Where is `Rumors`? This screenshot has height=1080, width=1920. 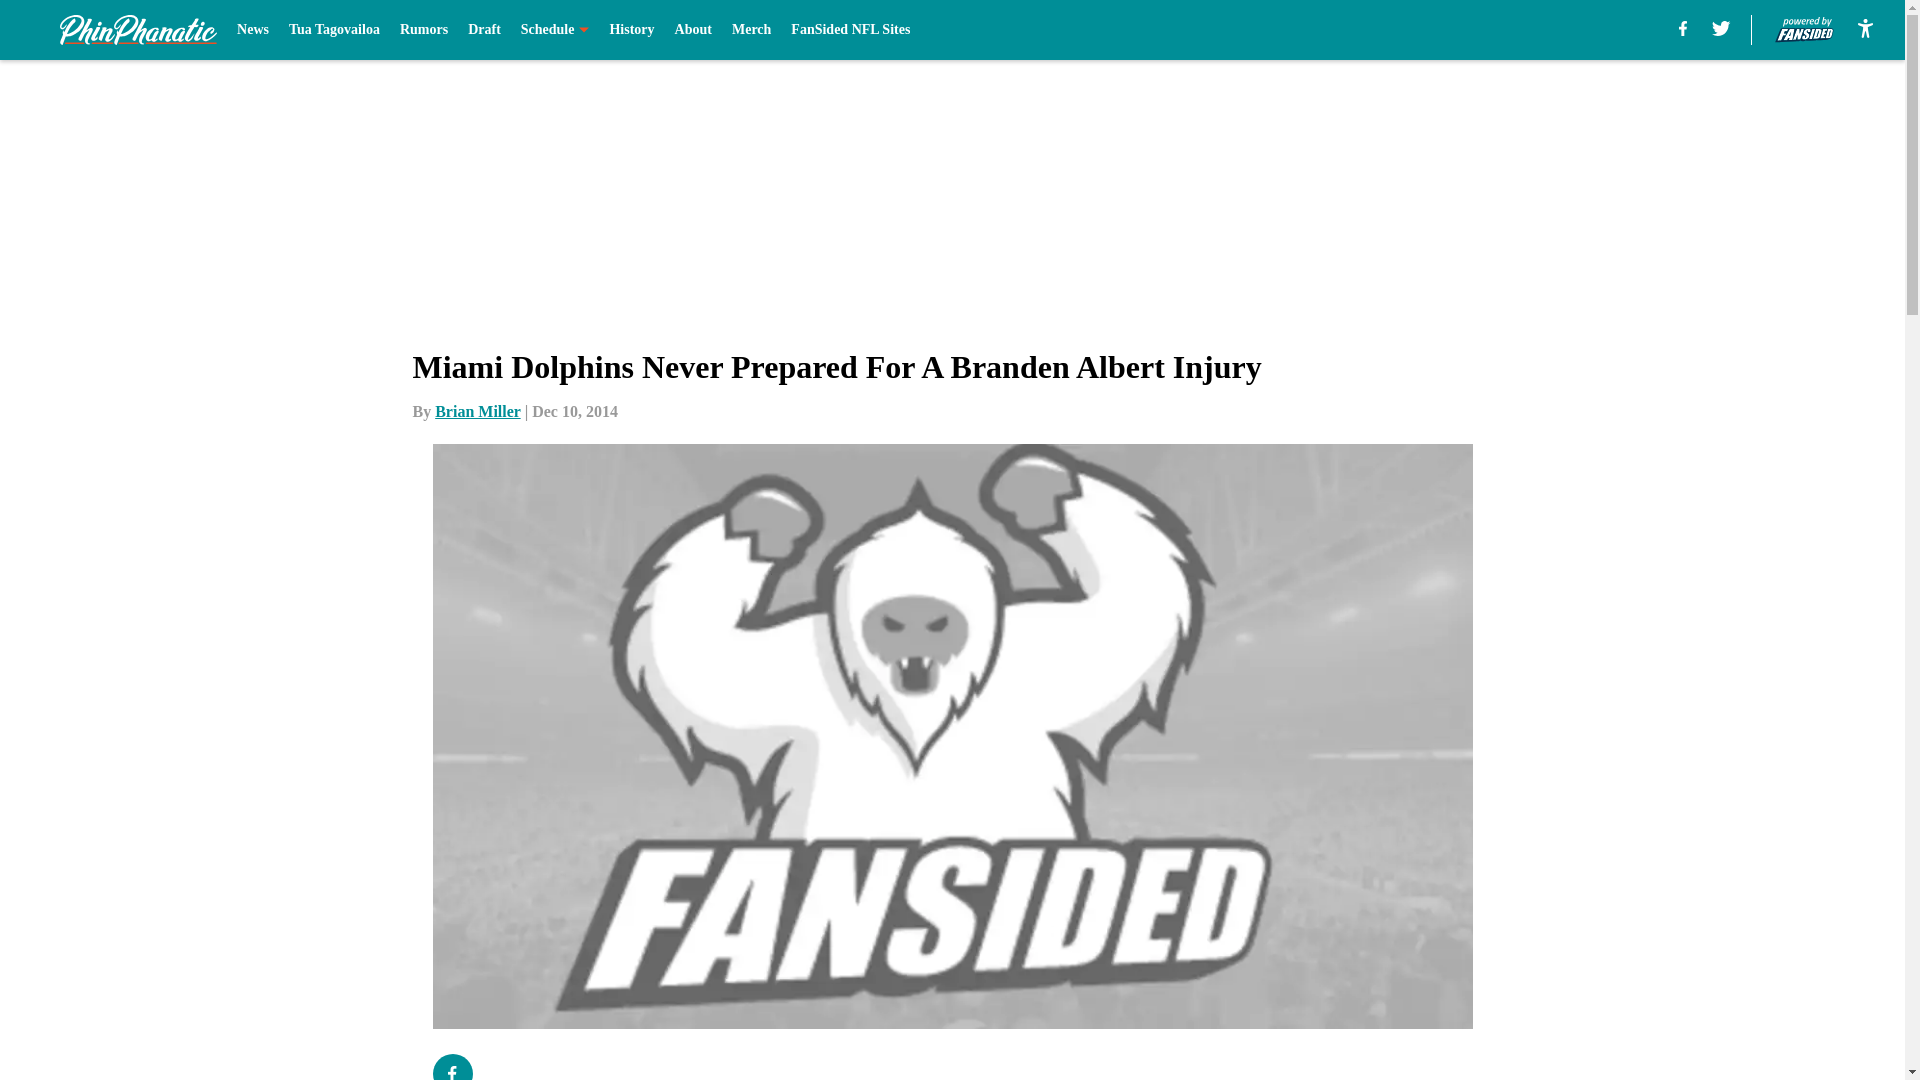 Rumors is located at coordinates (423, 30).